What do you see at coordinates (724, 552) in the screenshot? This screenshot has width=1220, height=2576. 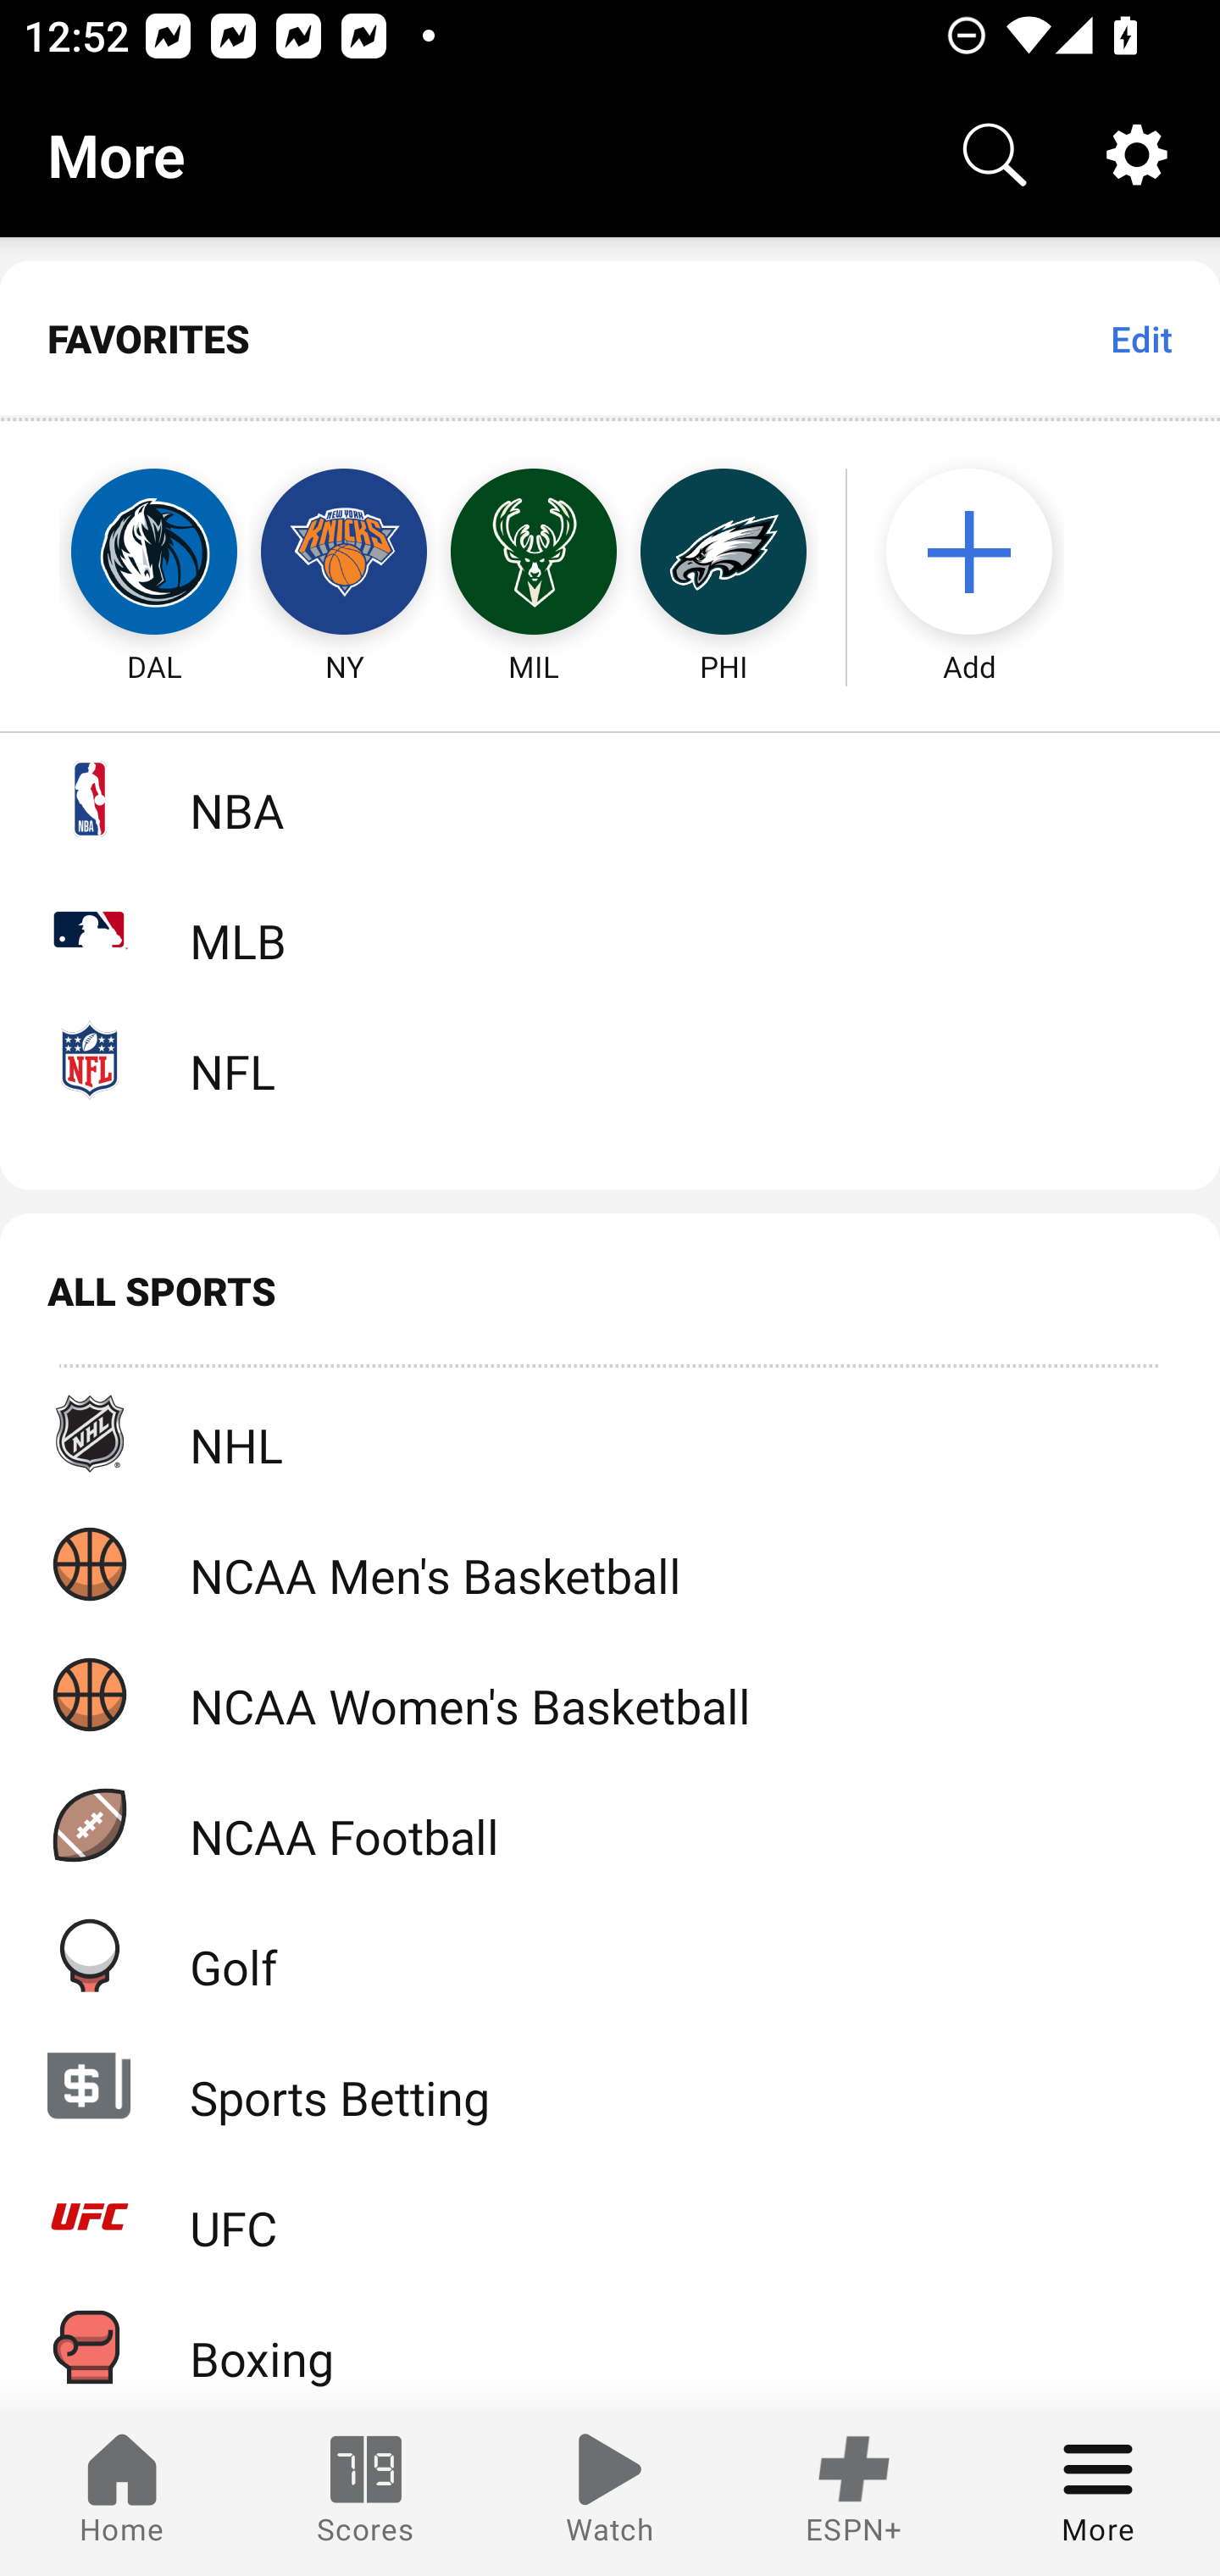 I see `PHI Philadelphia Eagles` at bounding box center [724, 552].